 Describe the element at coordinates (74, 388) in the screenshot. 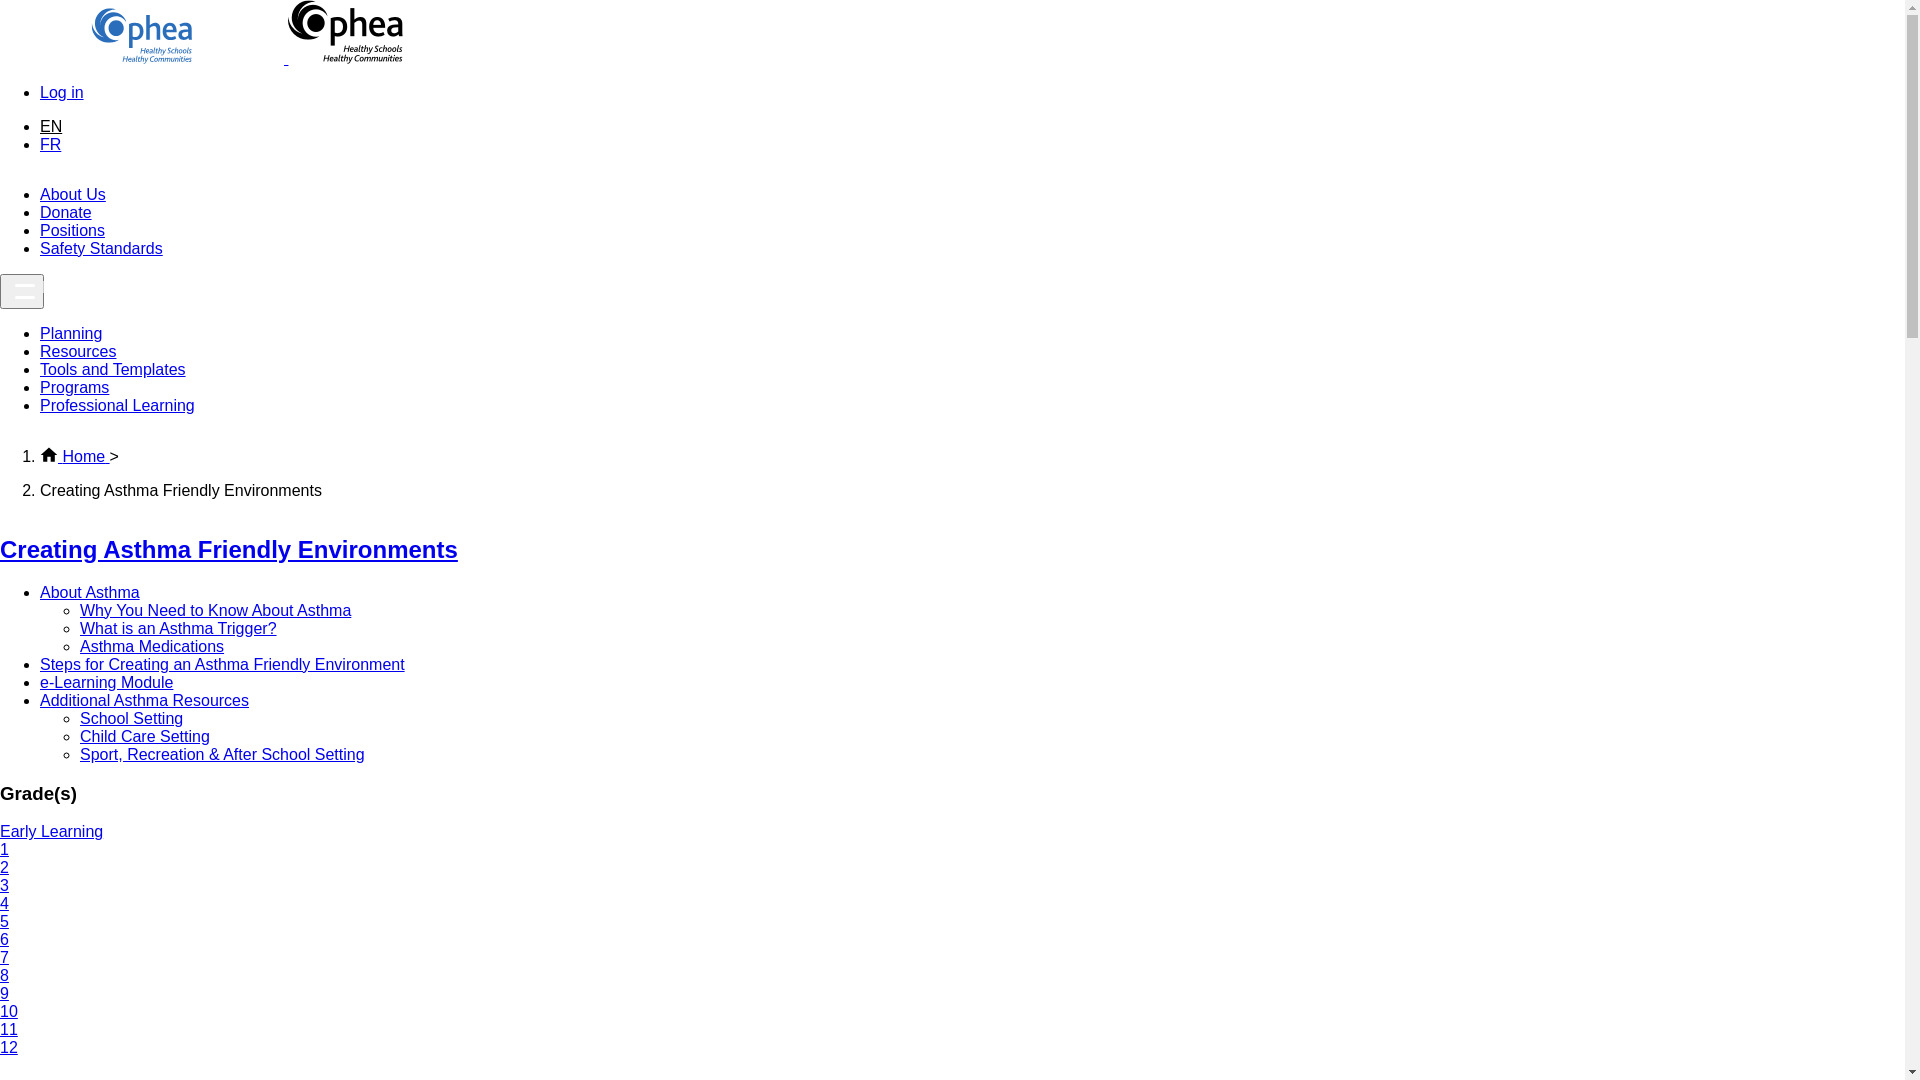

I see `Programs` at that location.